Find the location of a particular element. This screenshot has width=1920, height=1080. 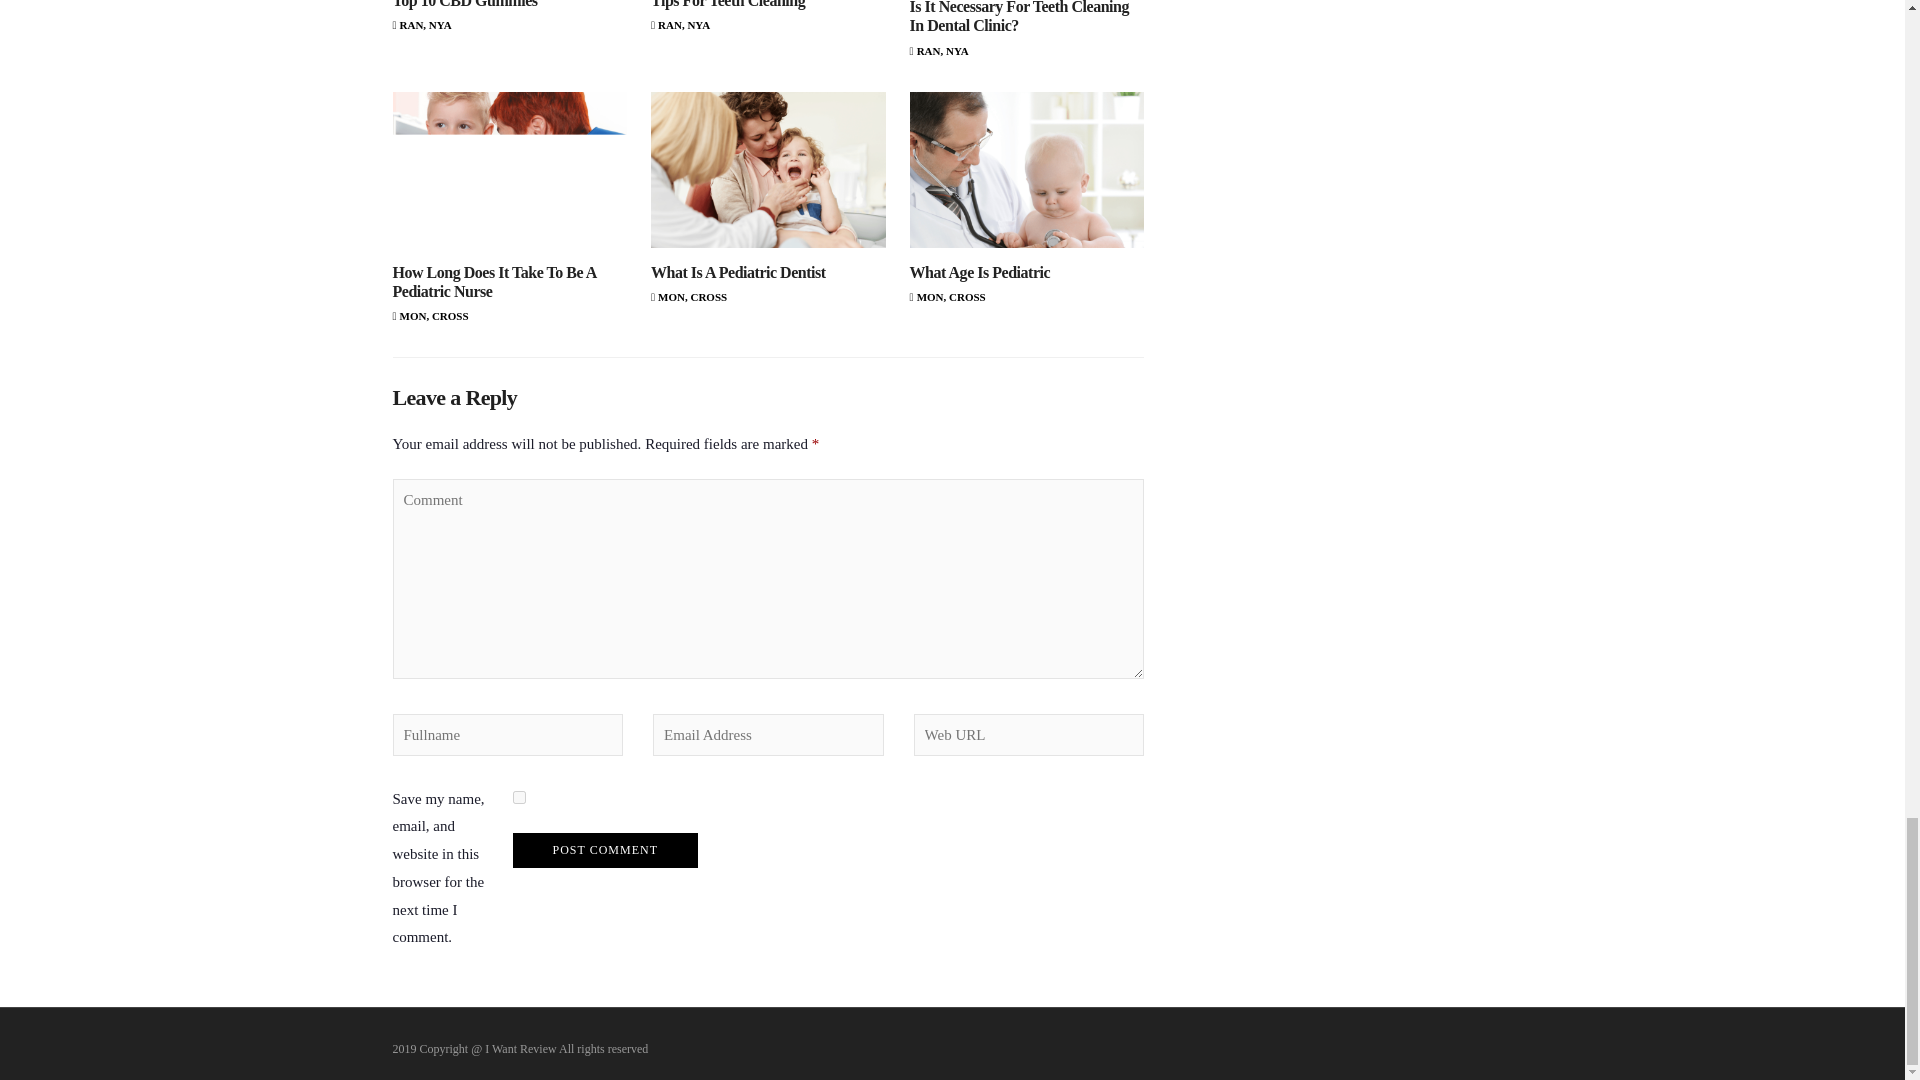

yes is located at coordinates (518, 796).